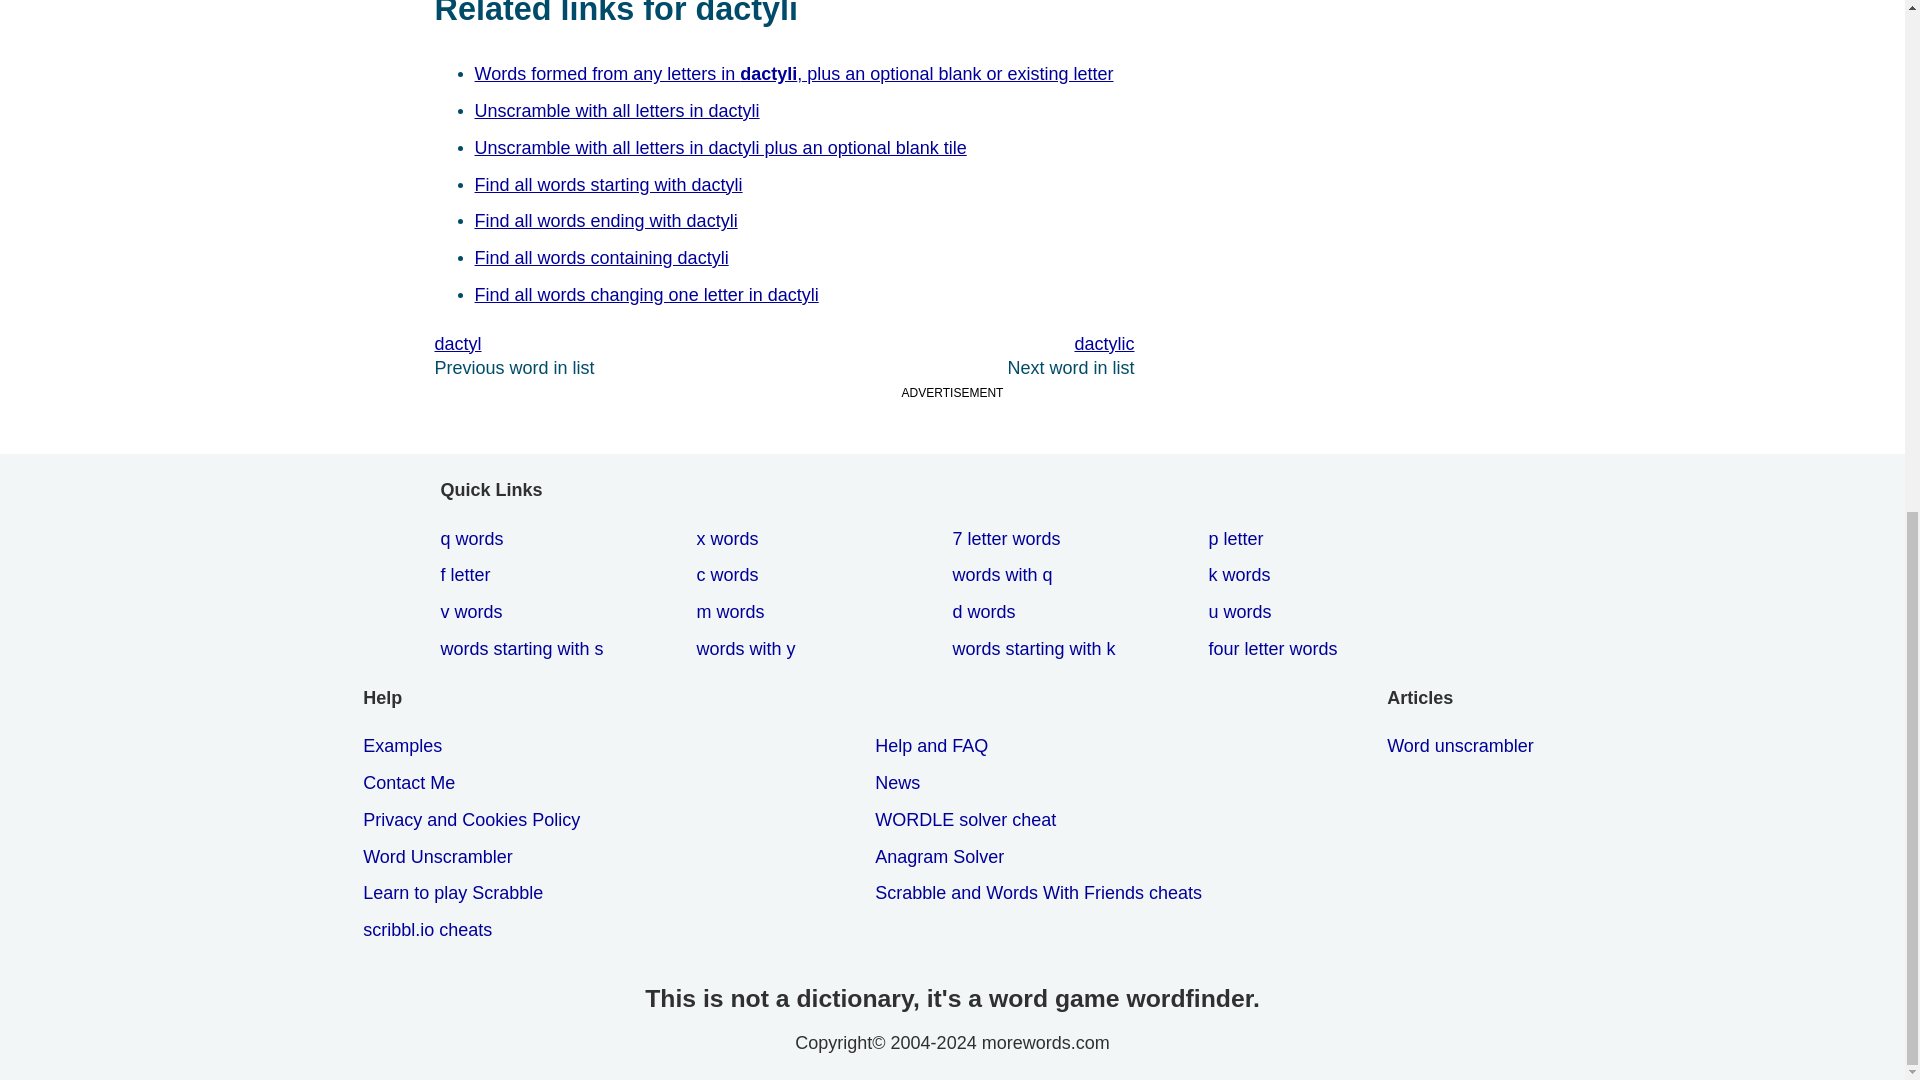  I want to click on u words, so click(1242, 612).